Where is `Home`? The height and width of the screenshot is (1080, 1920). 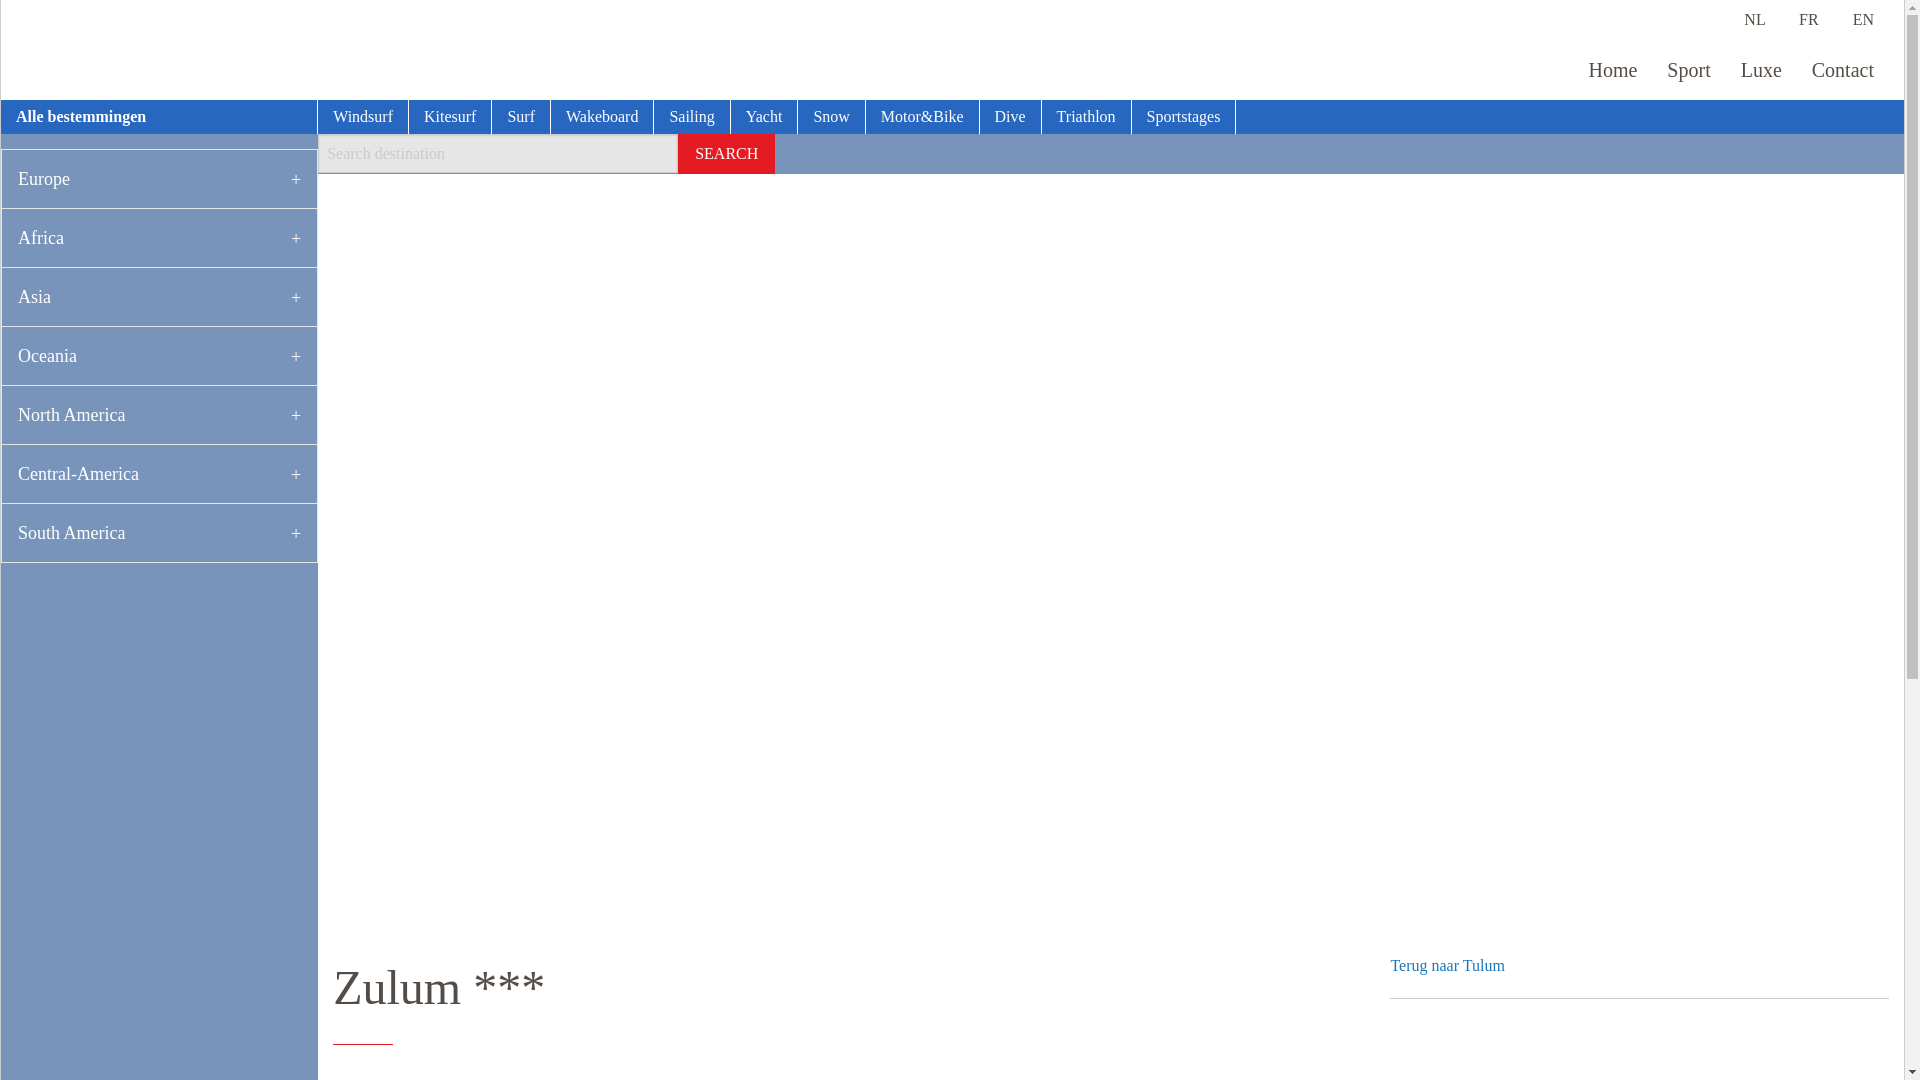
Home is located at coordinates (1612, 70).